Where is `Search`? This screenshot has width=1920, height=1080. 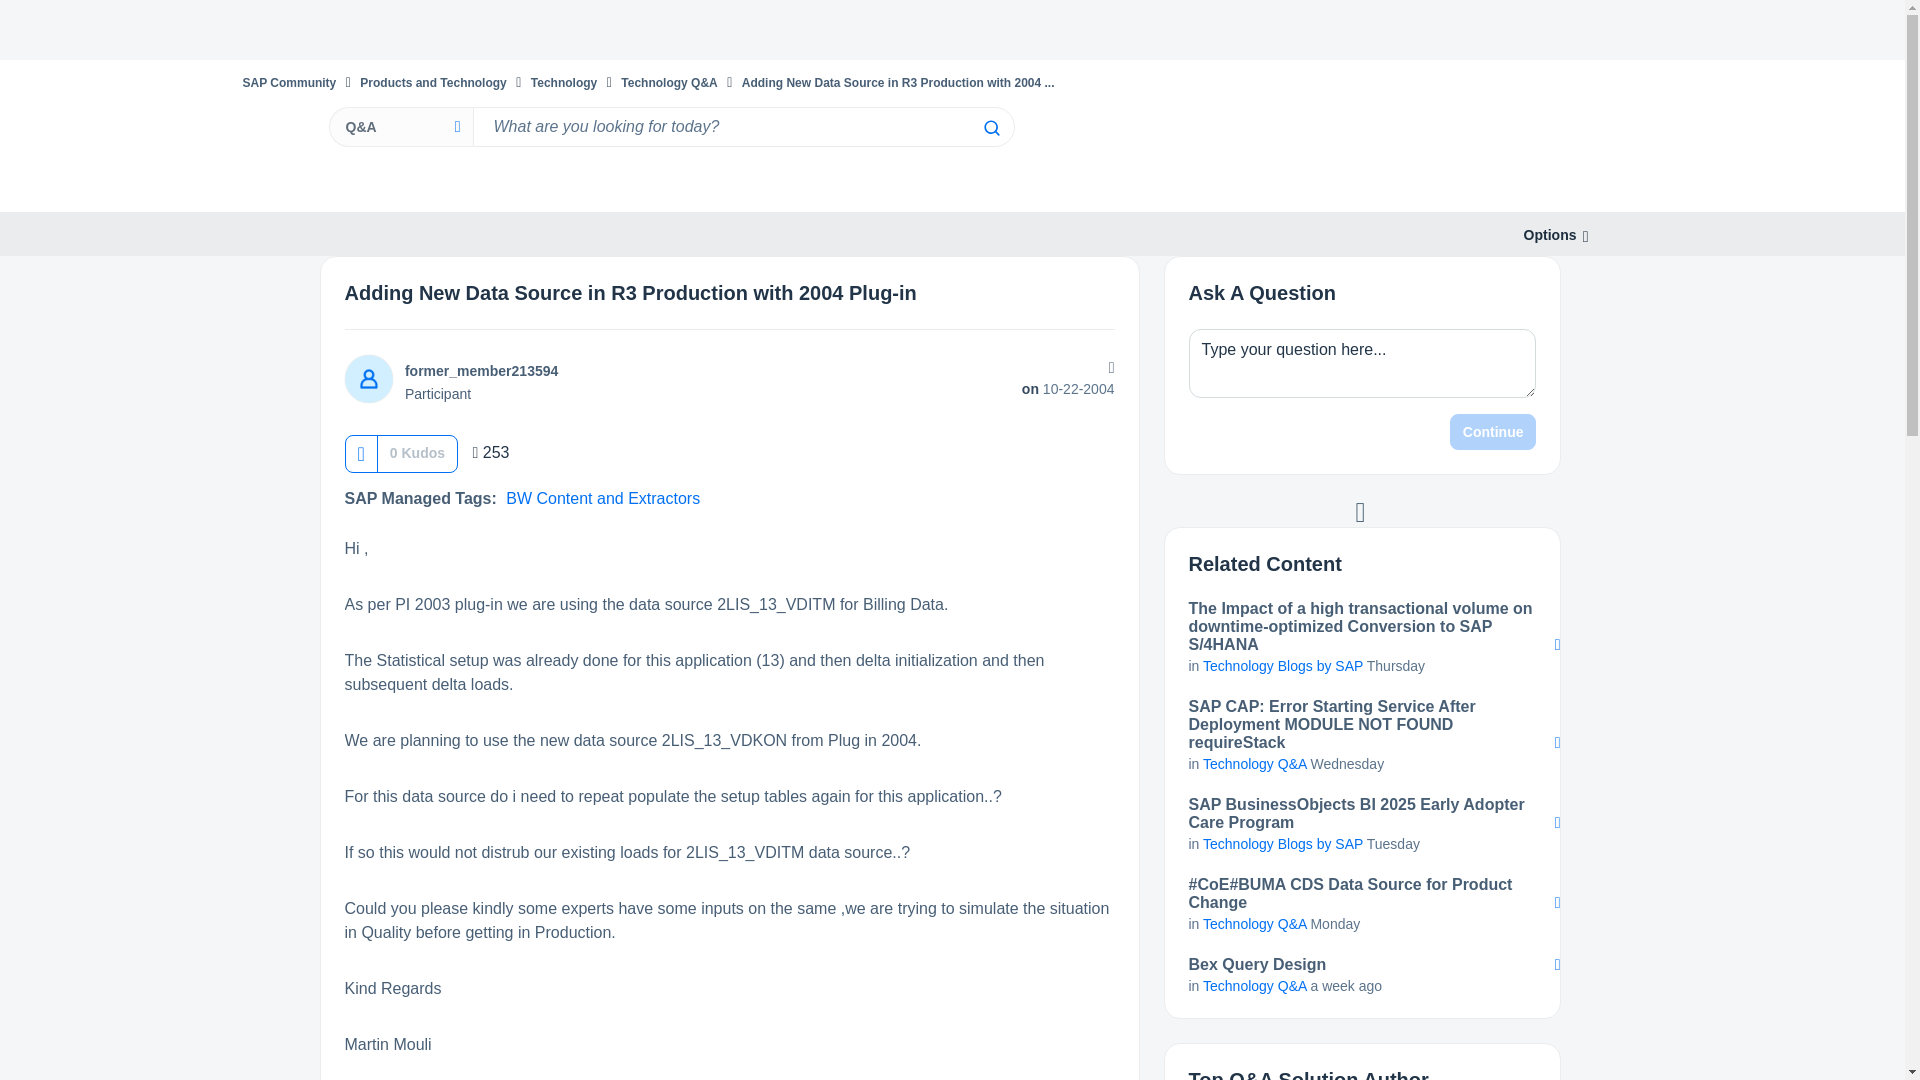 Search is located at coordinates (742, 126).